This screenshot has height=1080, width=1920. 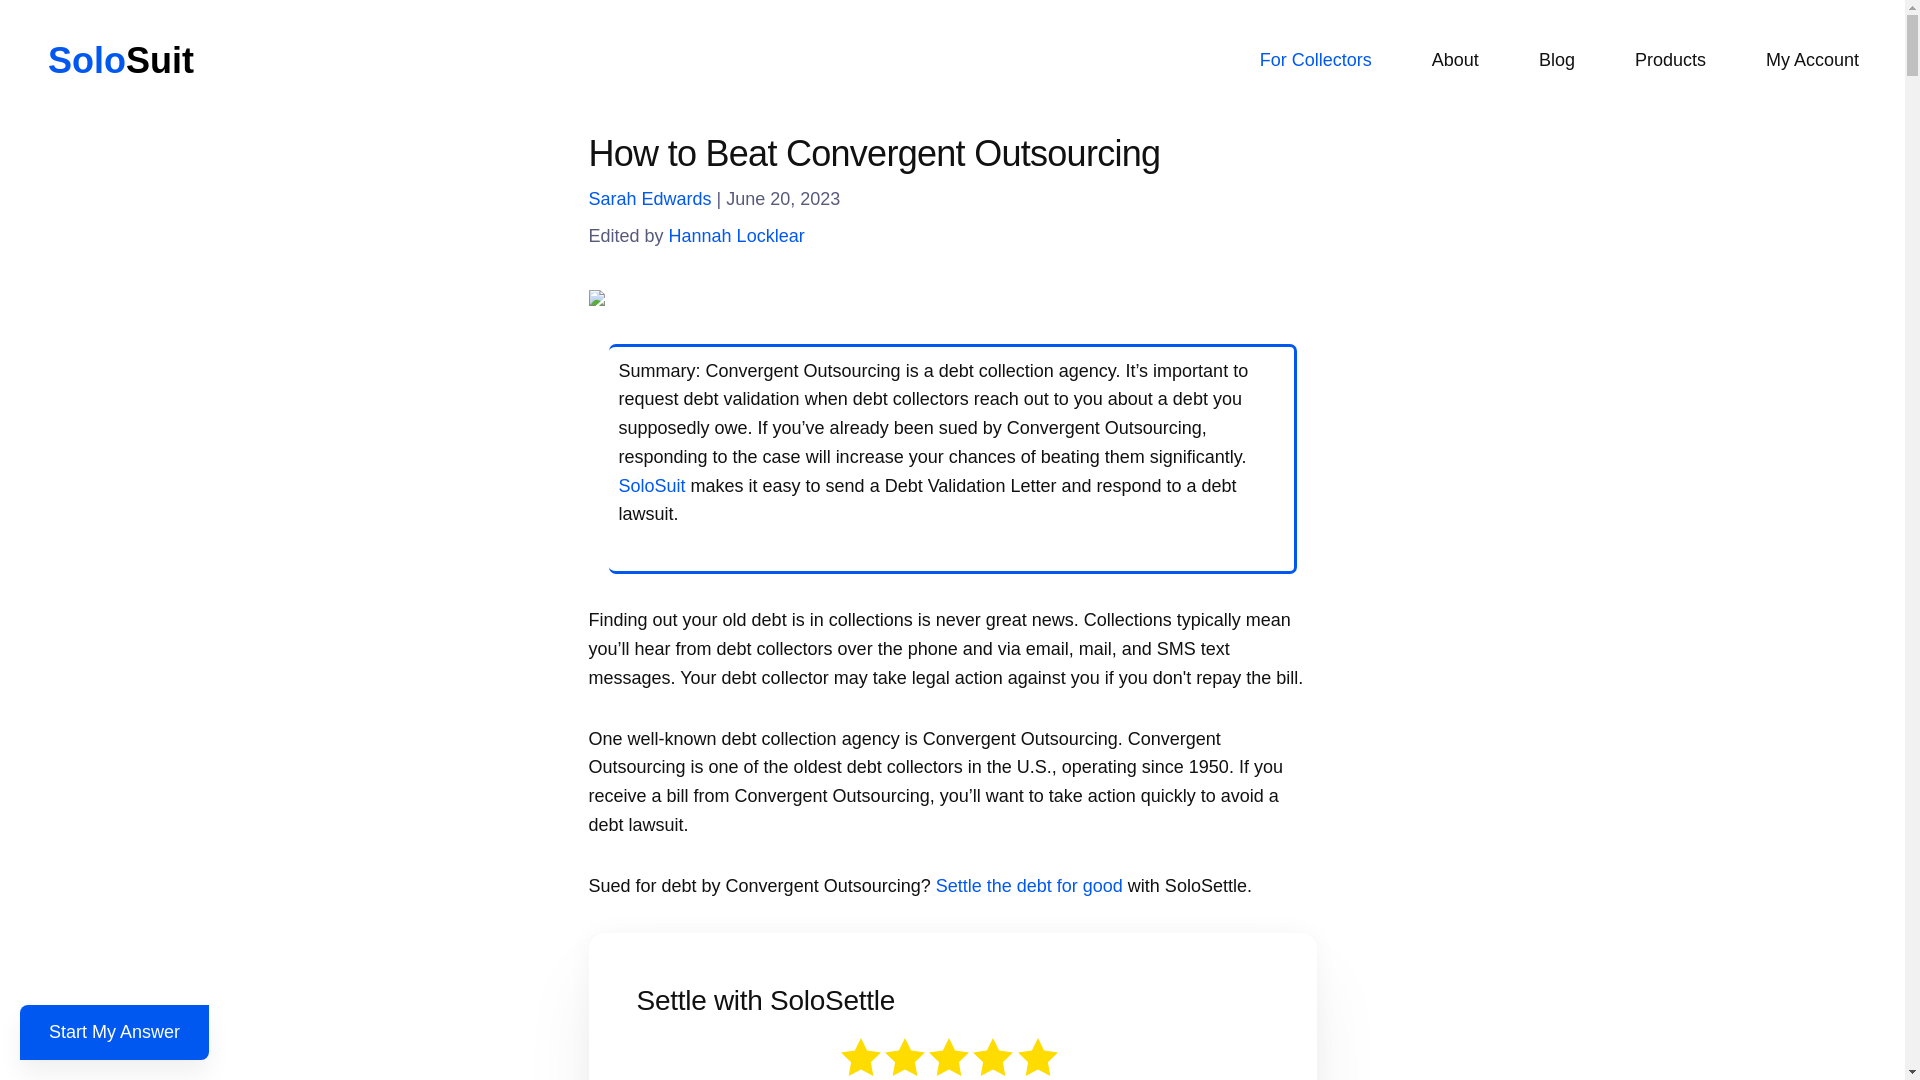 I want to click on Start My Answer, so click(x=114, y=1032).